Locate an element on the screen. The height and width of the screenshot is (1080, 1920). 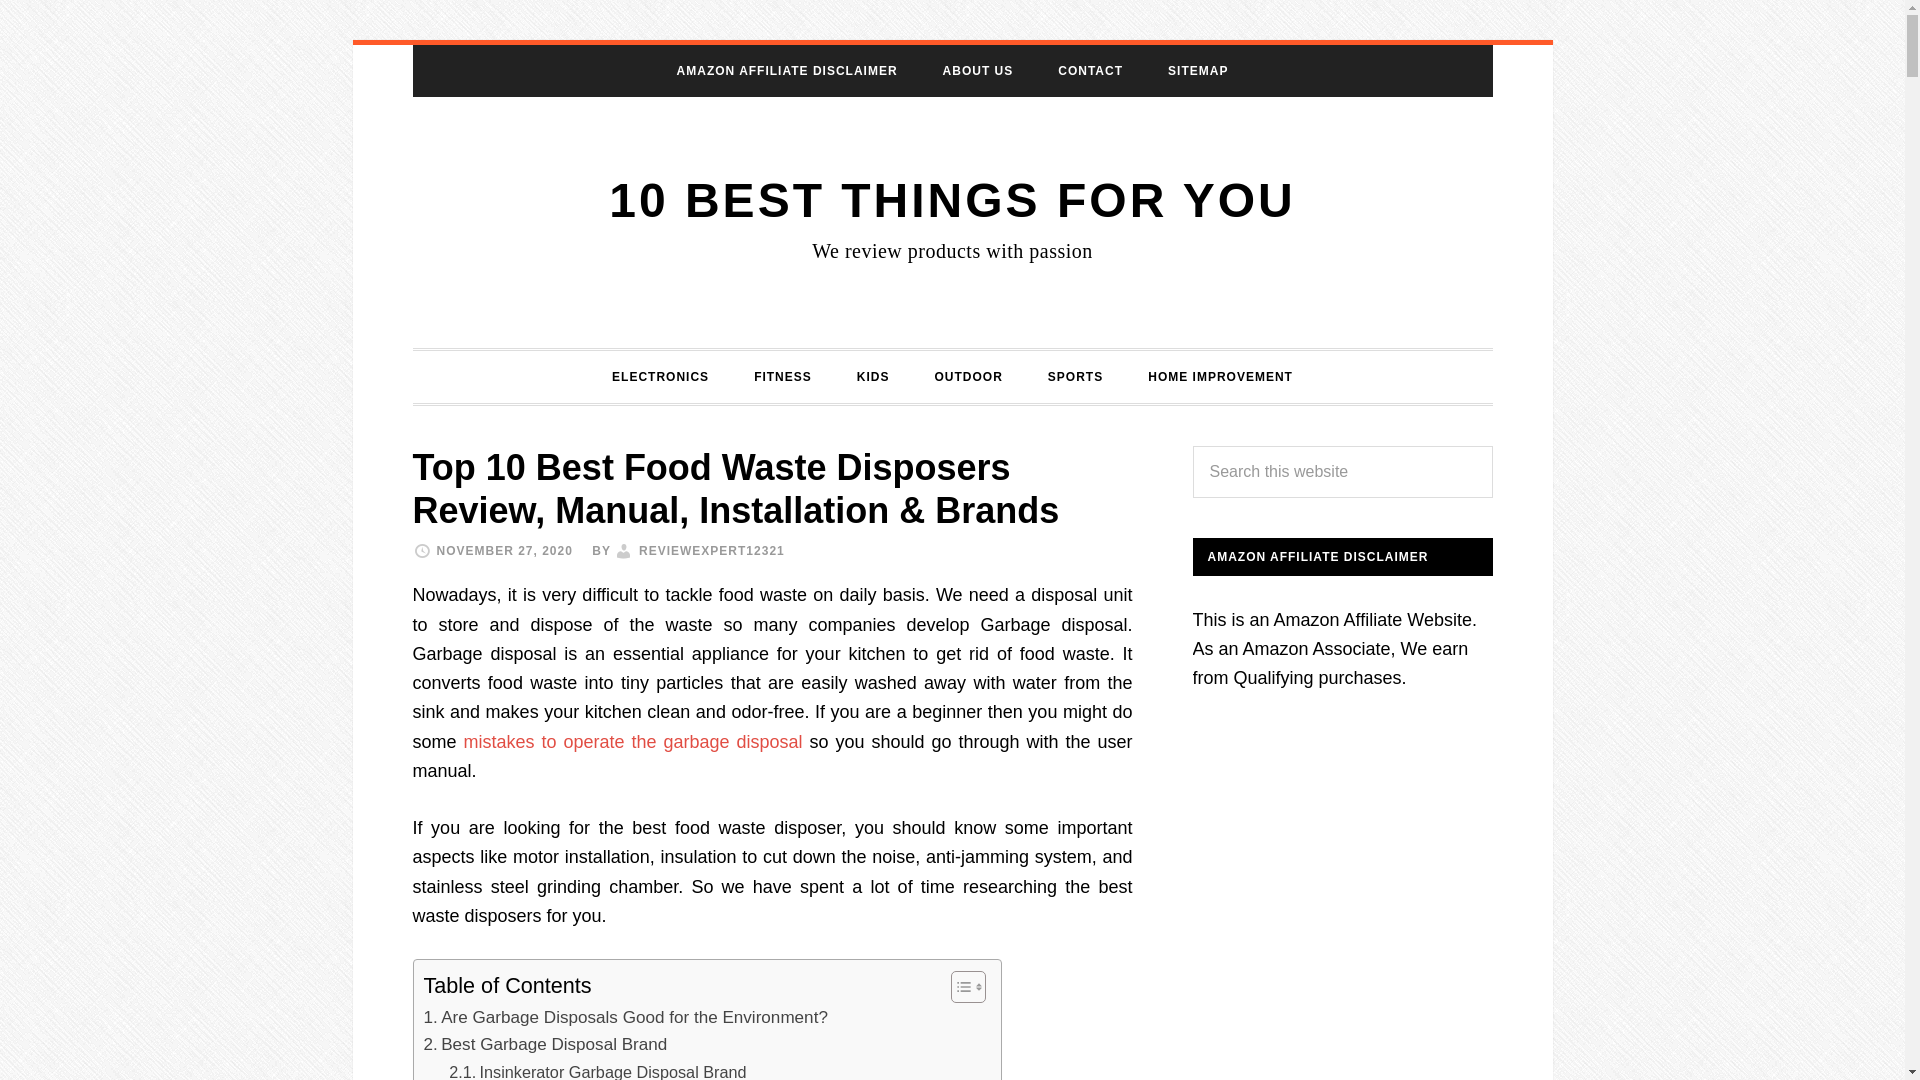
OUTDOOR is located at coordinates (967, 375).